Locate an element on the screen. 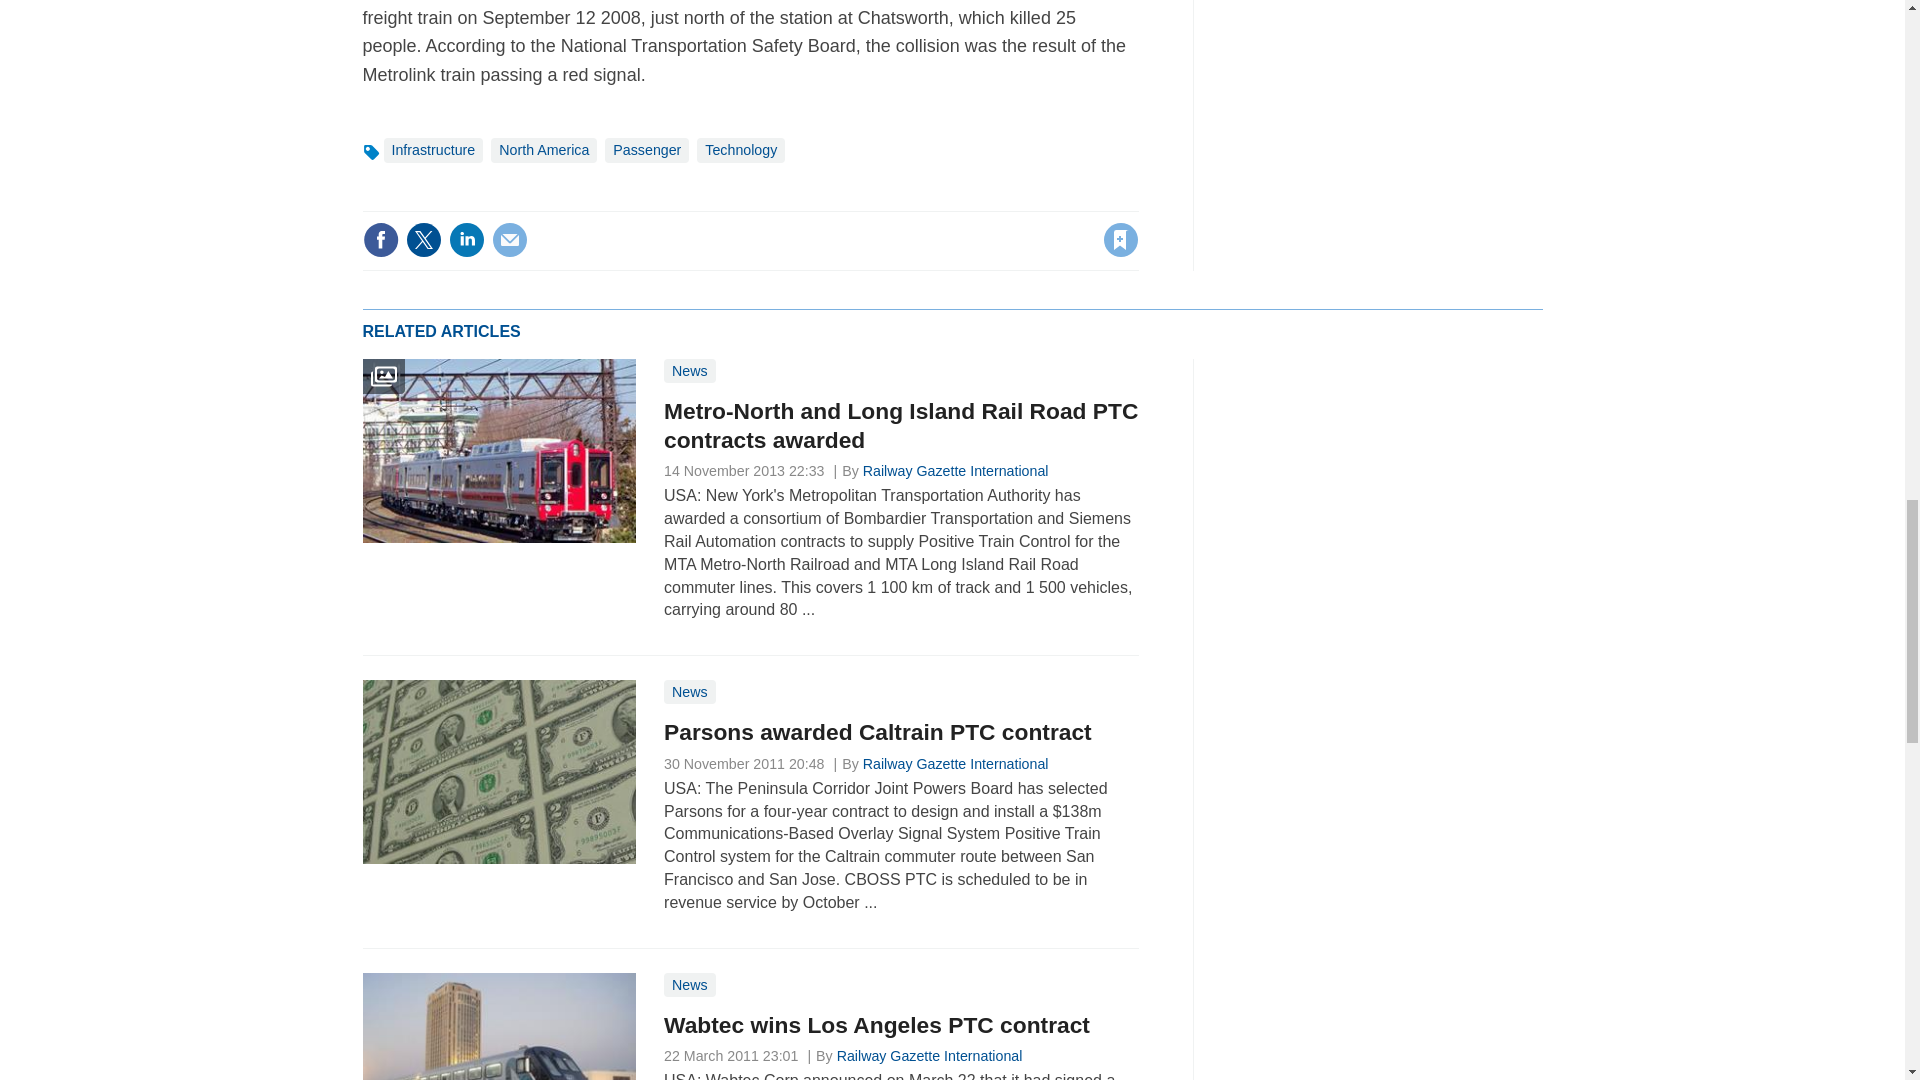 Image resolution: width=1920 pixels, height=1080 pixels. Share this on Twitter is located at coordinates (423, 240).